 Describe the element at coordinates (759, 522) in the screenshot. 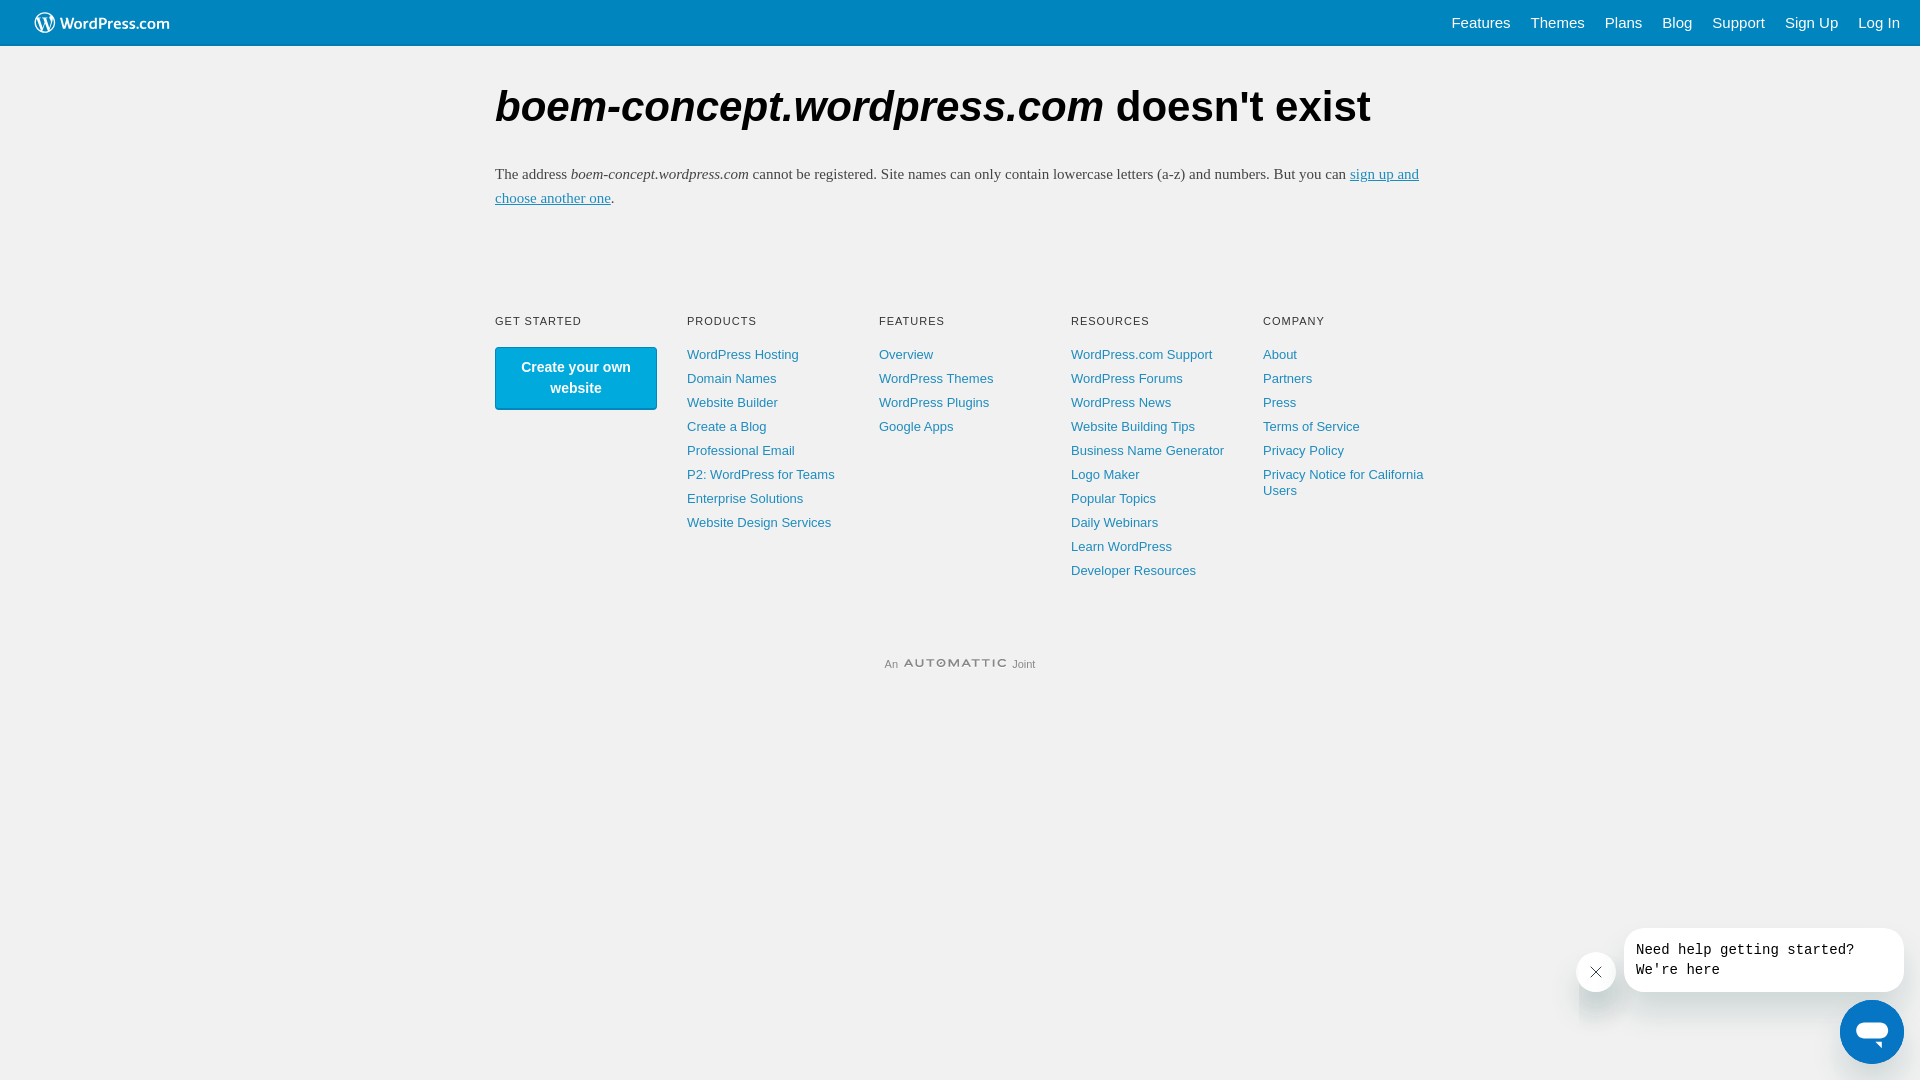

I see `Website Design Services` at that location.